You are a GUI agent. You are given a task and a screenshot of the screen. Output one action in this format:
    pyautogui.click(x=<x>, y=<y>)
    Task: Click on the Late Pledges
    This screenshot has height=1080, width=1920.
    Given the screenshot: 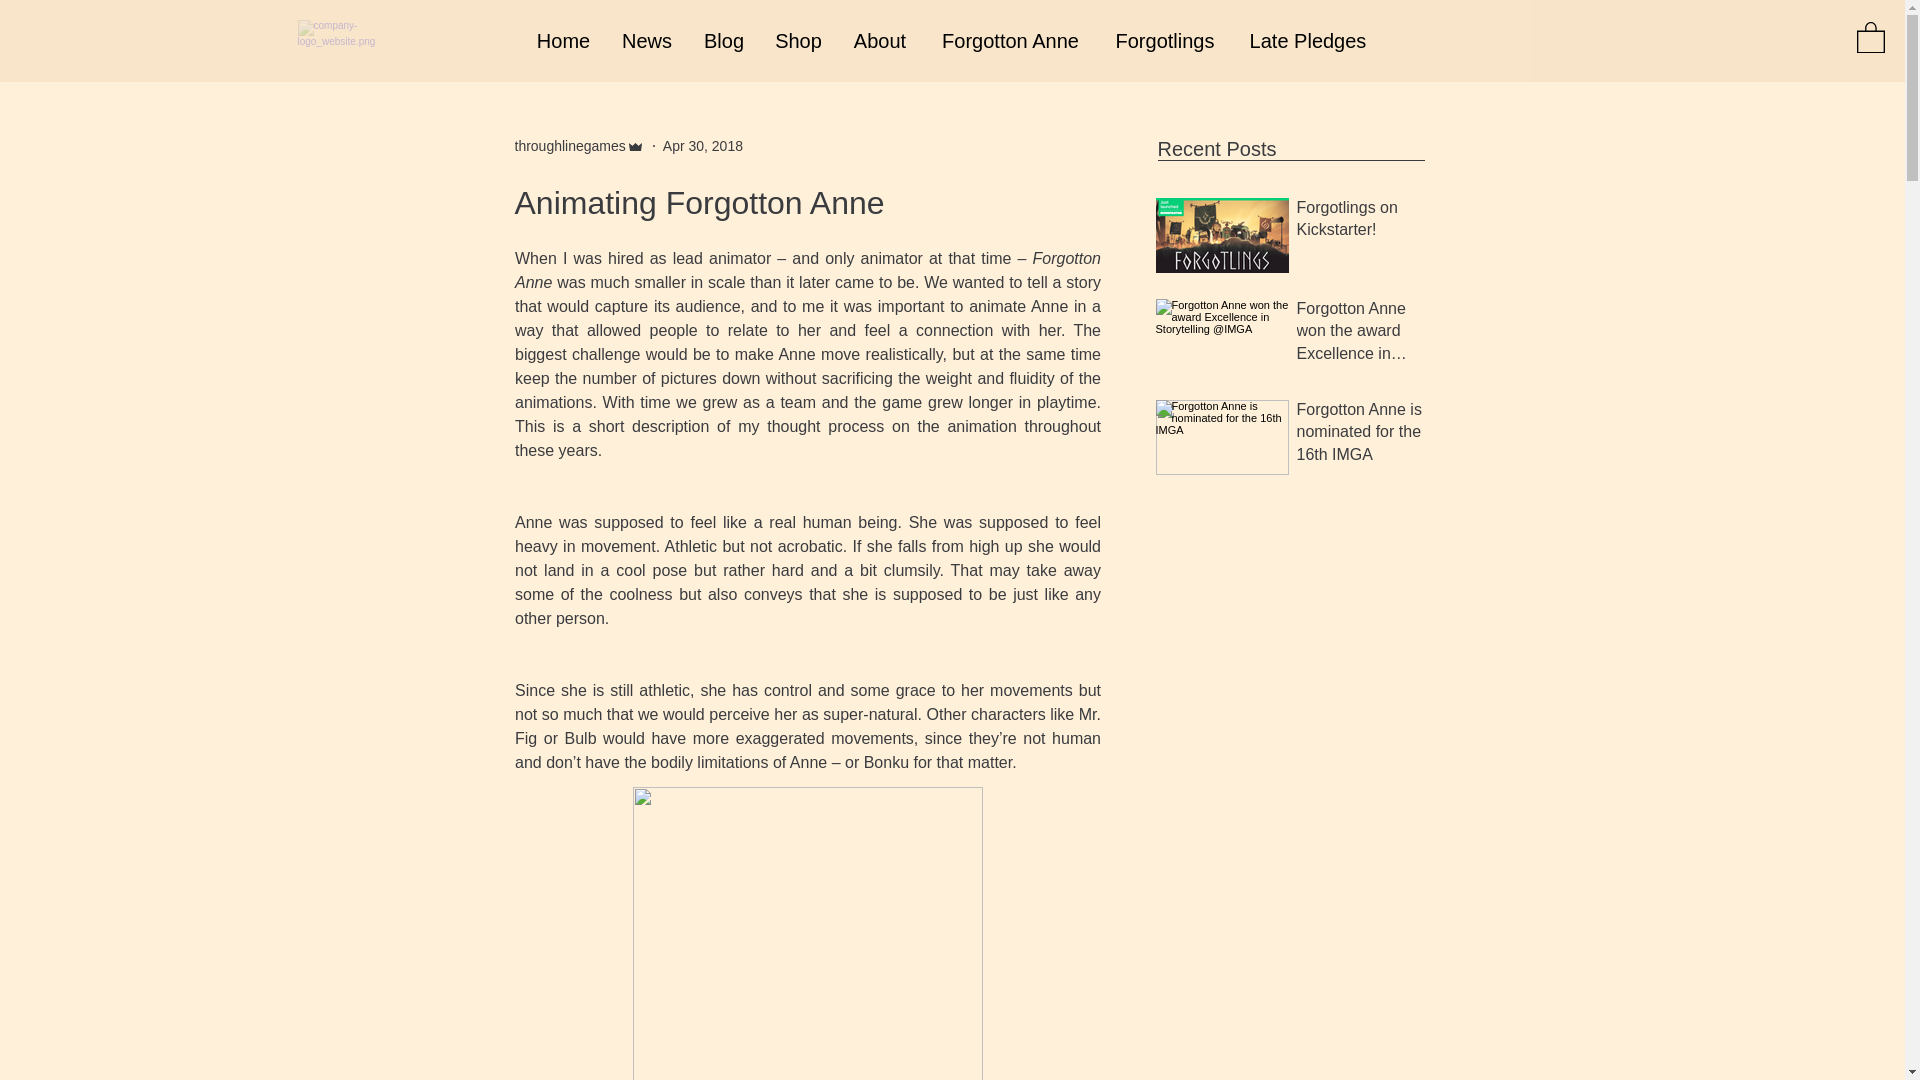 What is the action you would take?
    pyautogui.click(x=1308, y=40)
    